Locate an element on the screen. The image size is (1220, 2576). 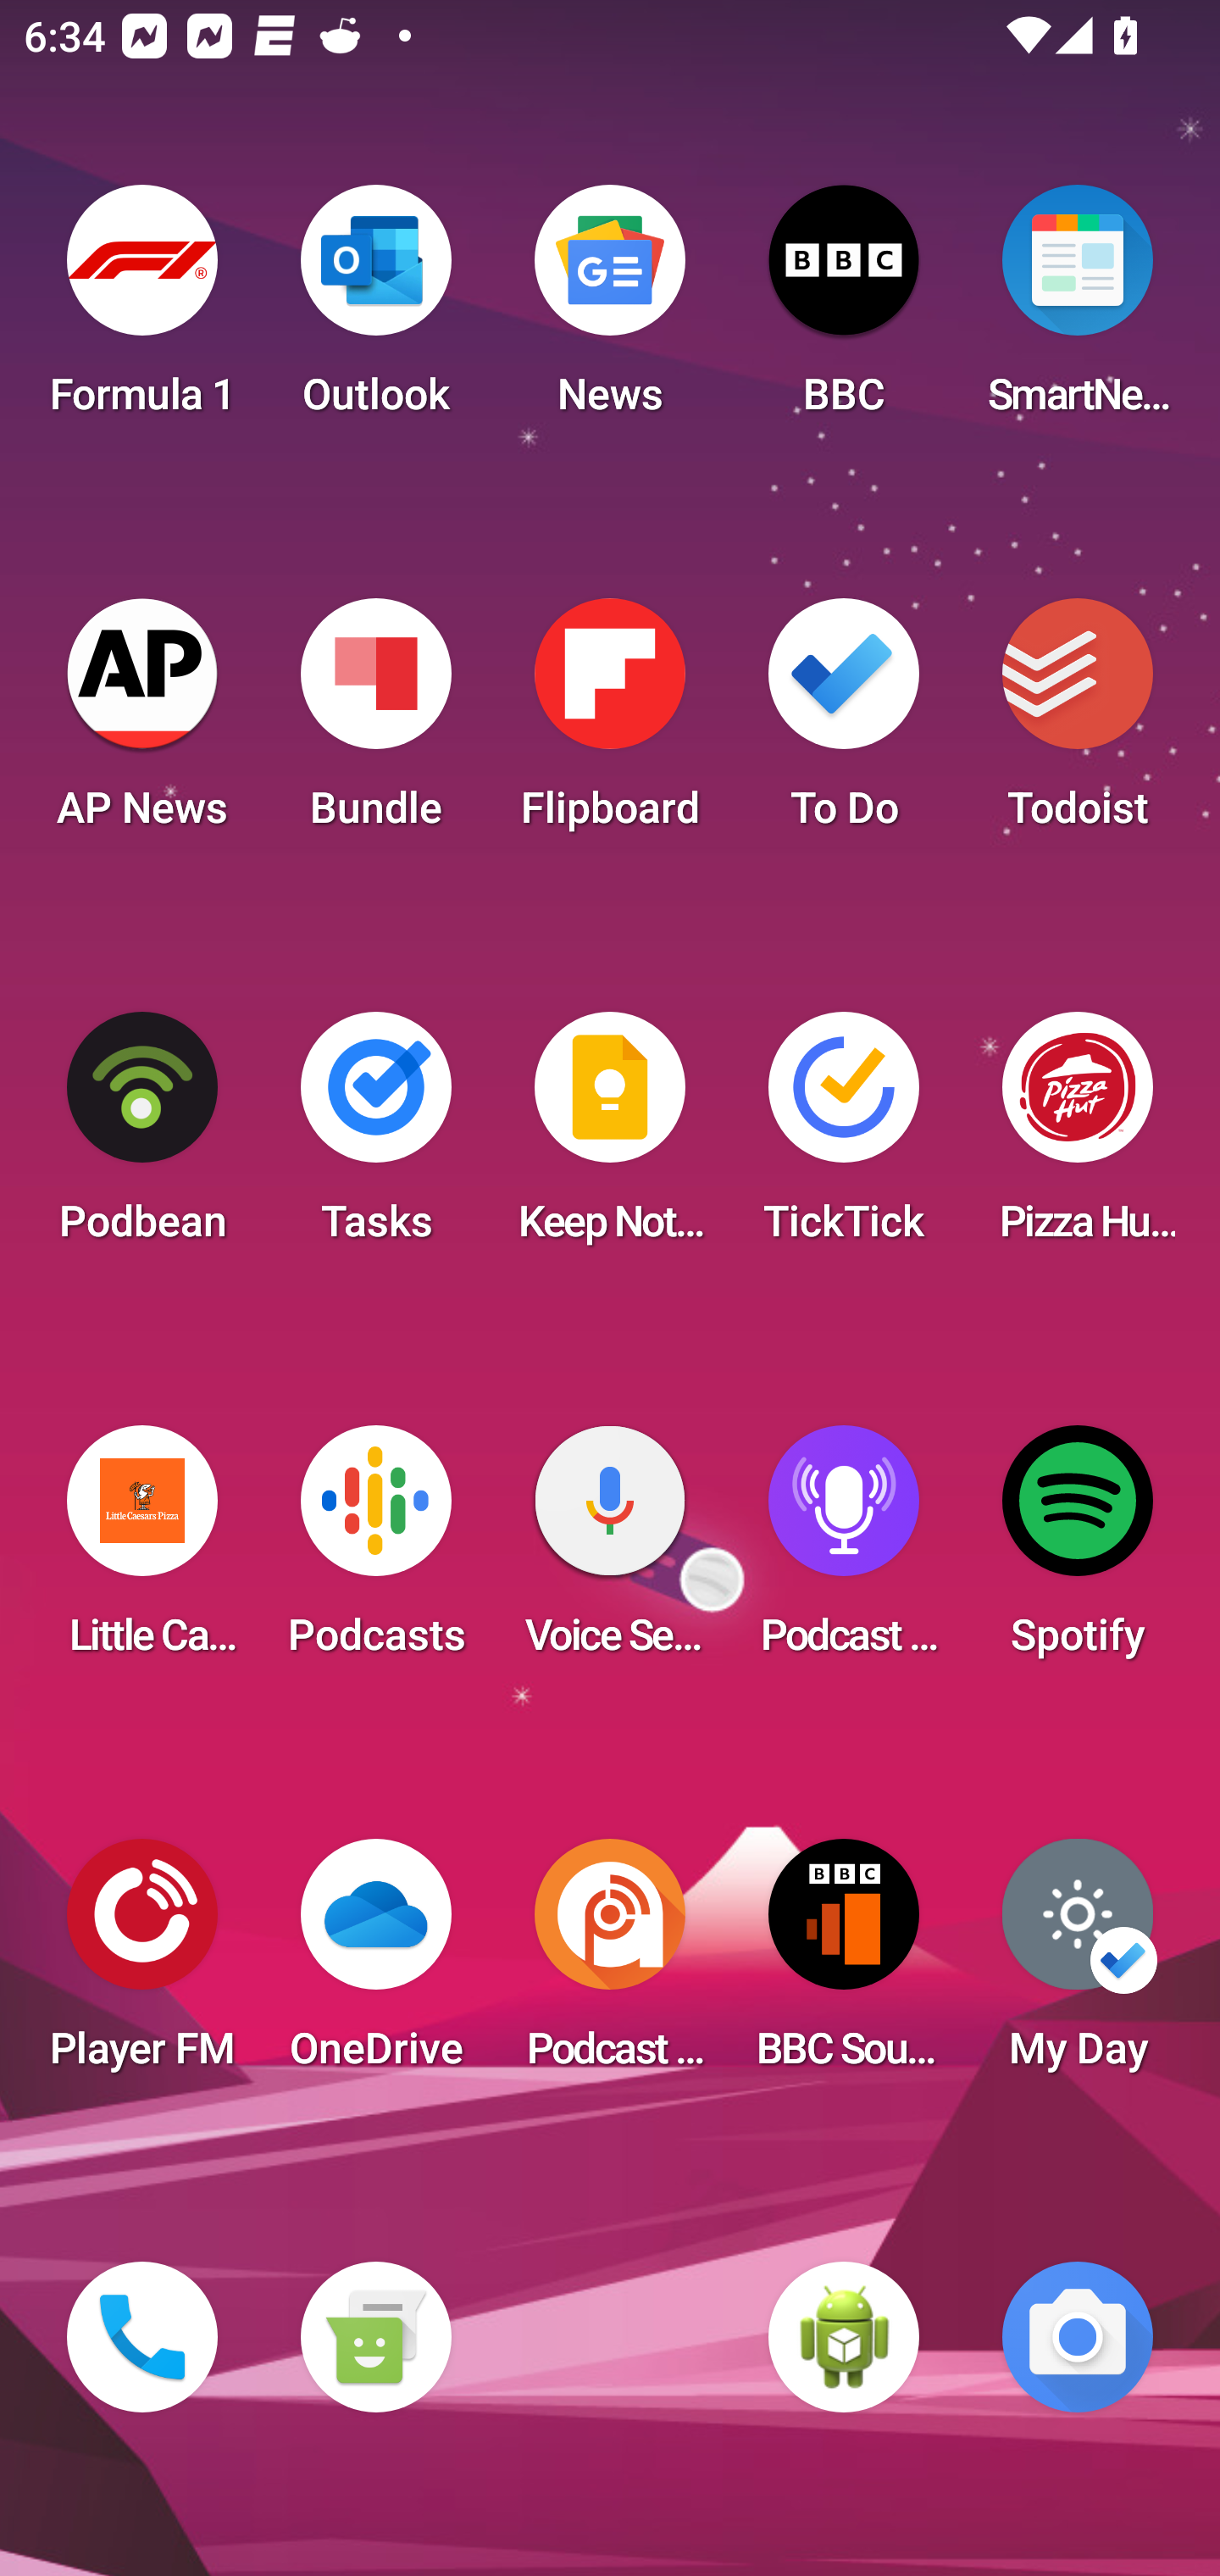
TickTick is located at coordinates (844, 1137).